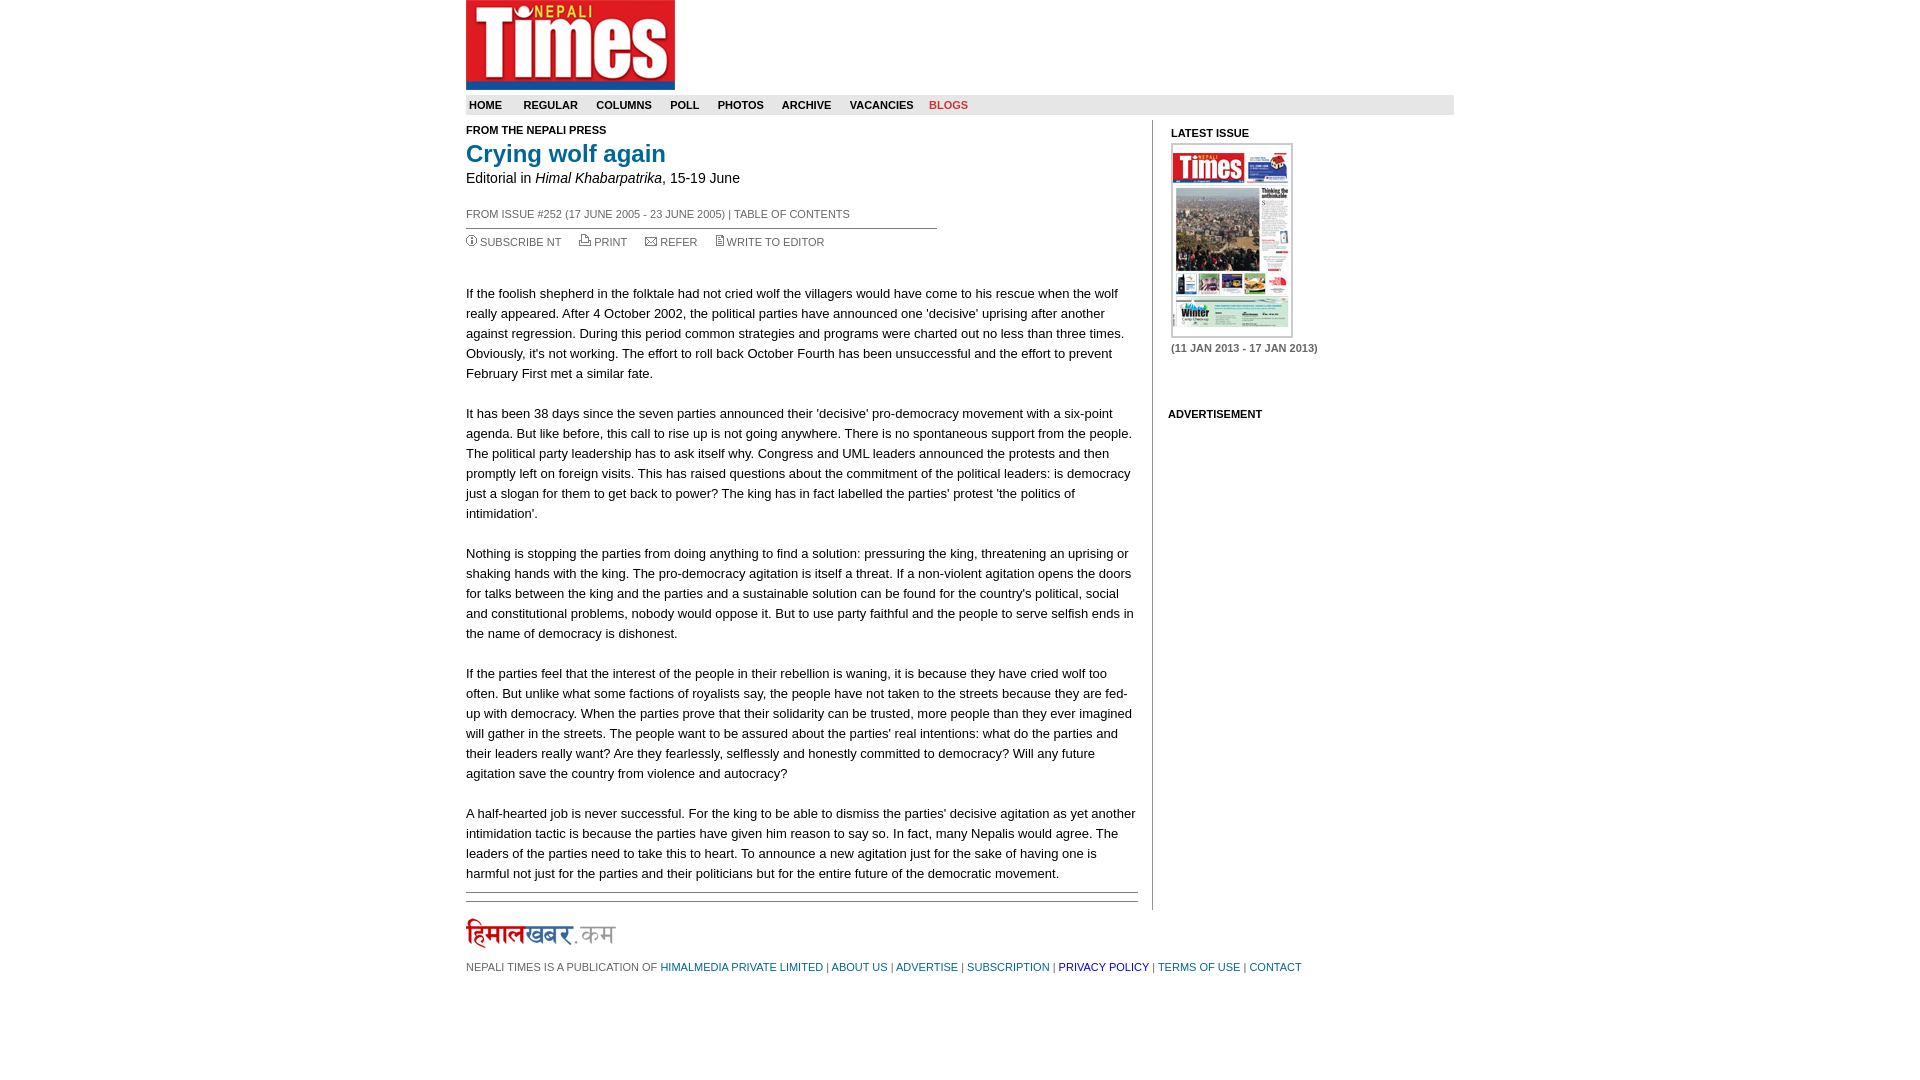 The image size is (1920, 1080). Describe the element at coordinates (741, 105) in the screenshot. I see `PHOTOS` at that location.